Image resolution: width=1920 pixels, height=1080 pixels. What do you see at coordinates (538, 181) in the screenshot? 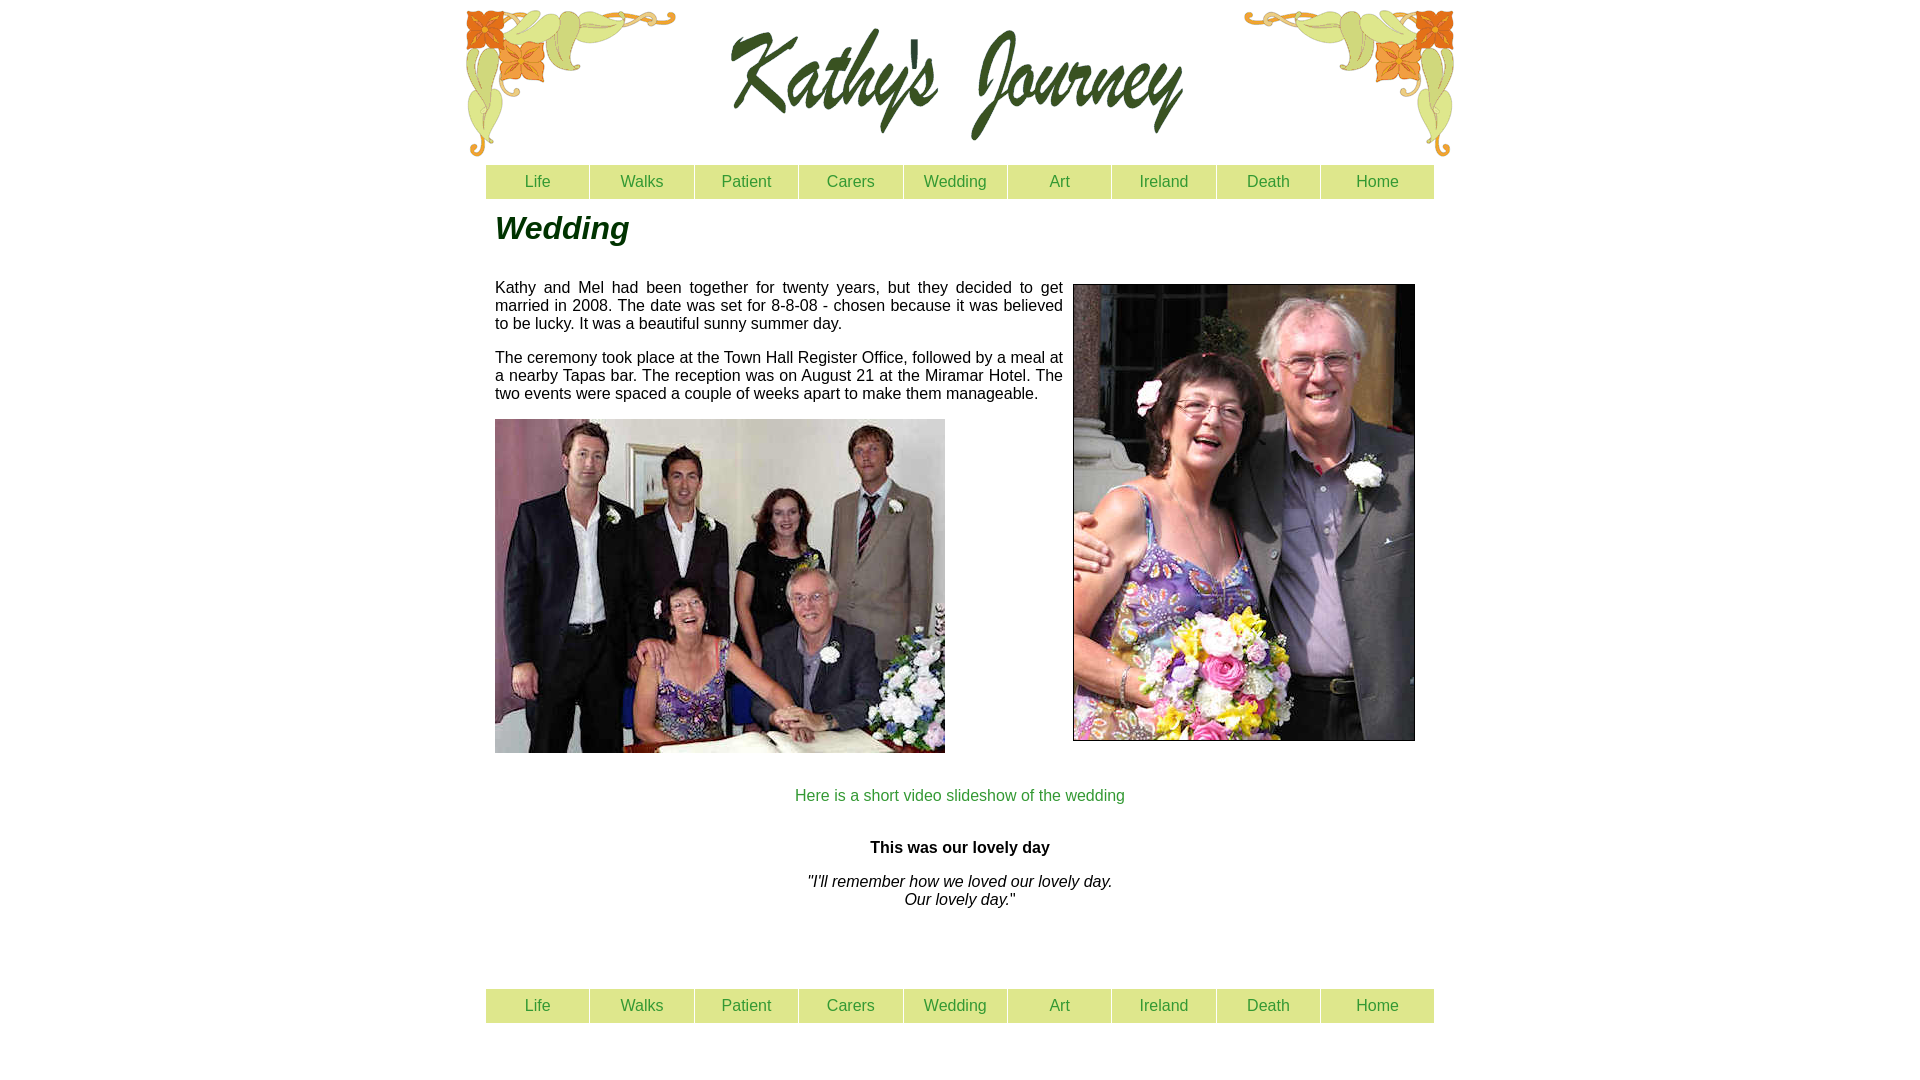
I see `Life` at bounding box center [538, 181].